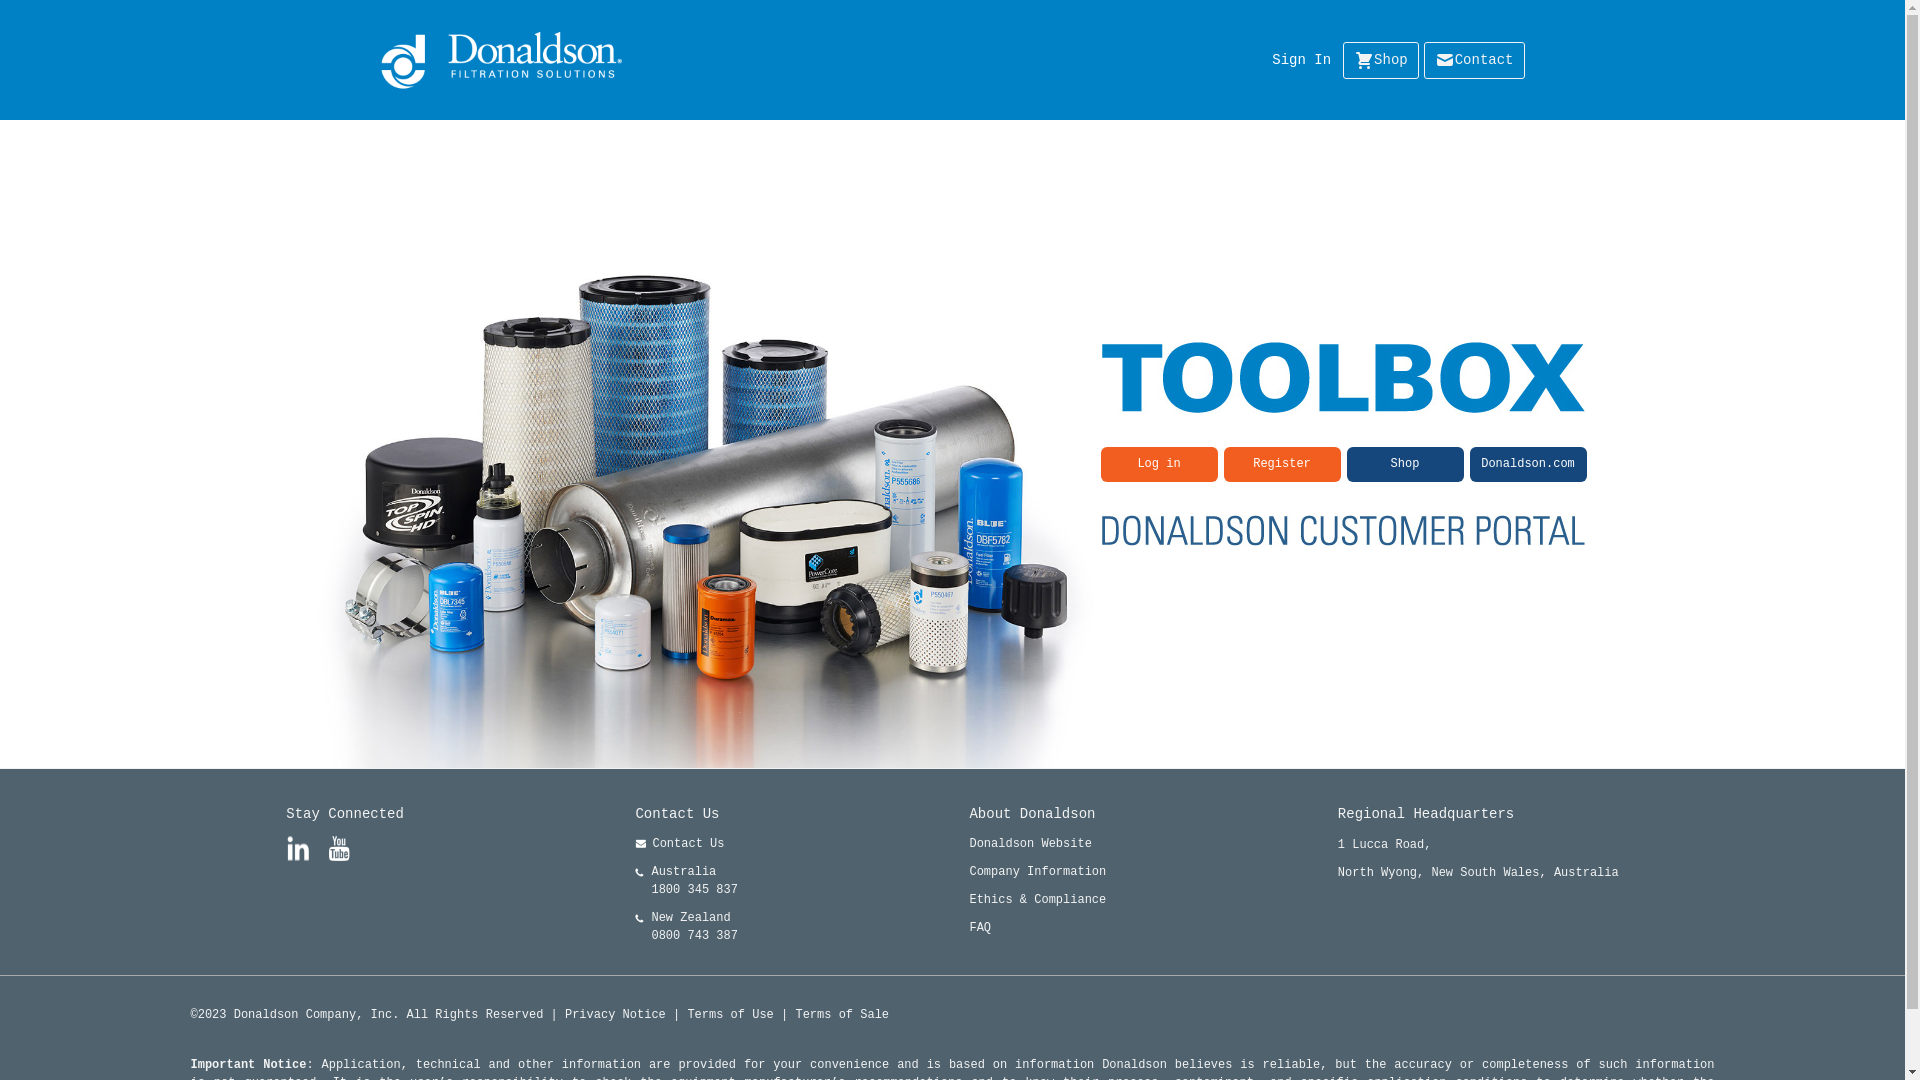 Image resolution: width=1920 pixels, height=1080 pixels. I want to click on Shop, so click(1381, 60).